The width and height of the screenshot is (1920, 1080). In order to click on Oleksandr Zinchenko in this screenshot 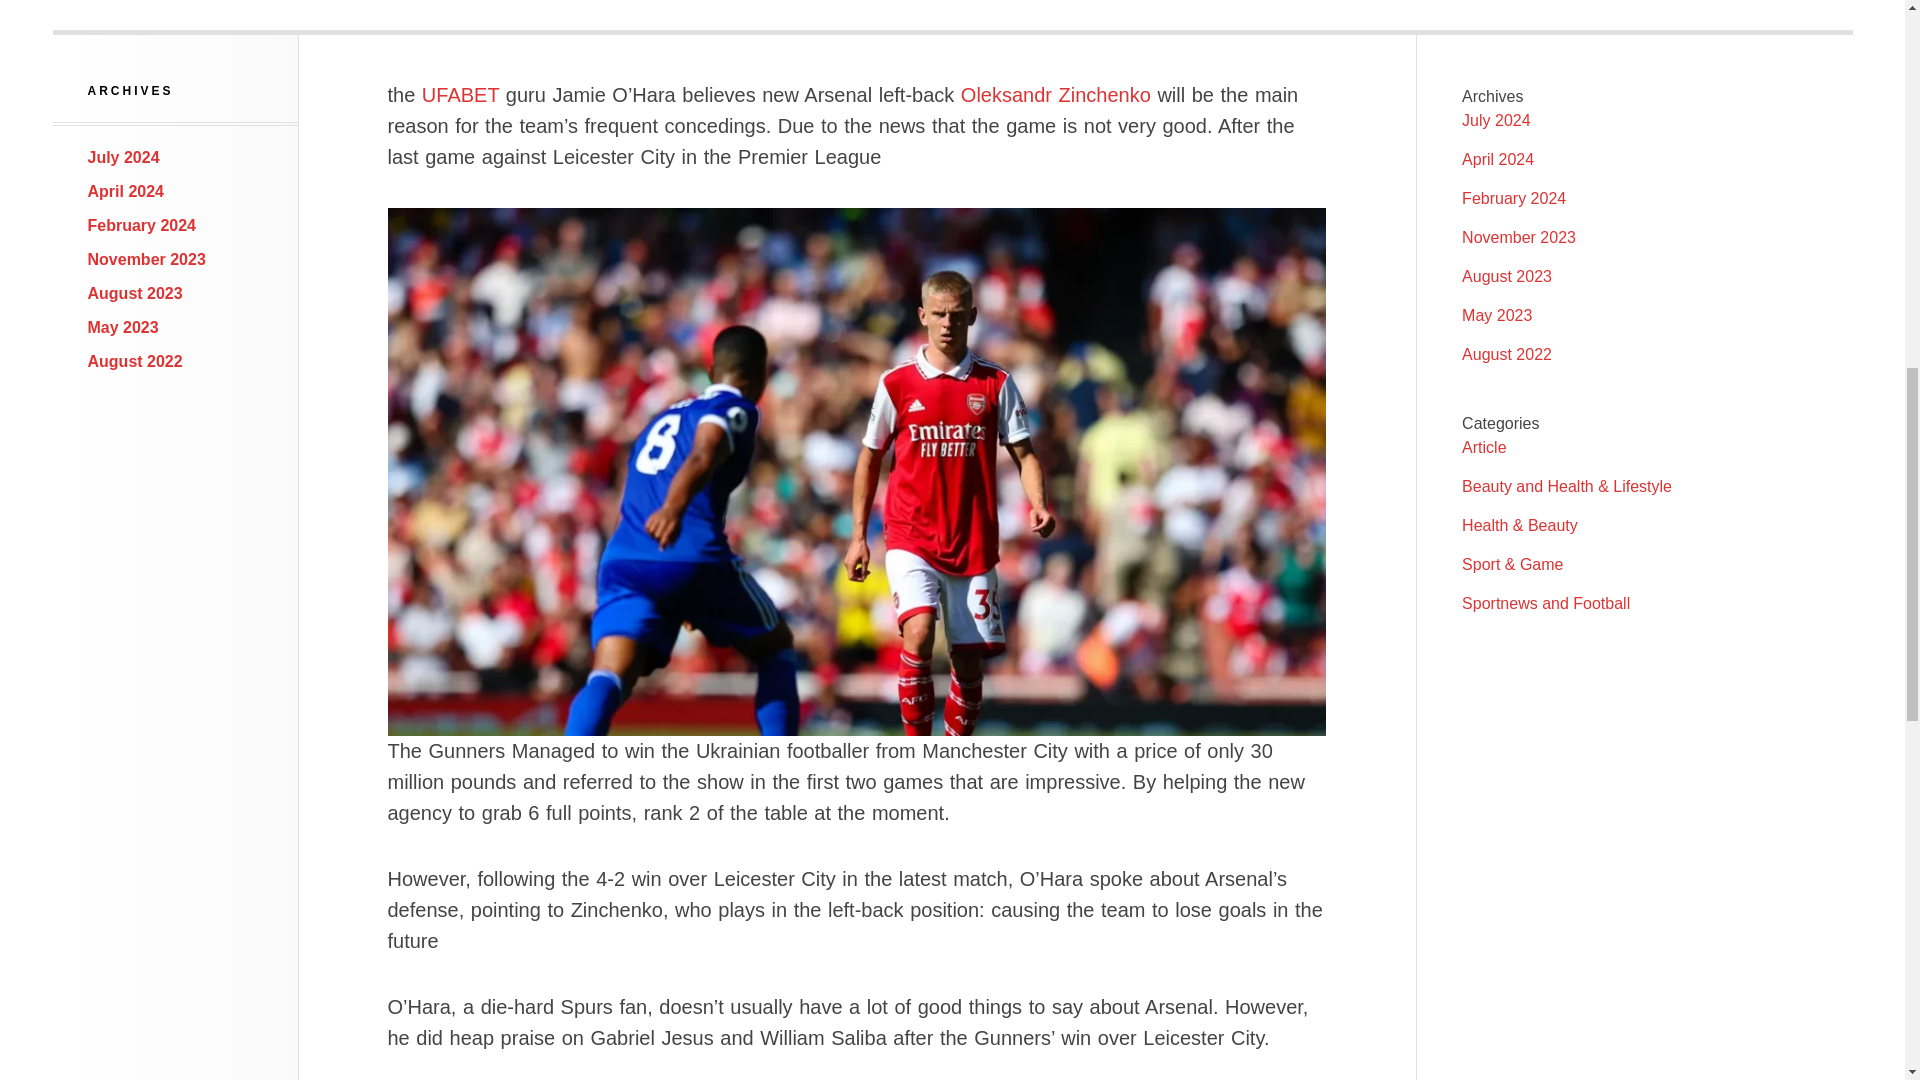, I will do `click(1056, 94)`.